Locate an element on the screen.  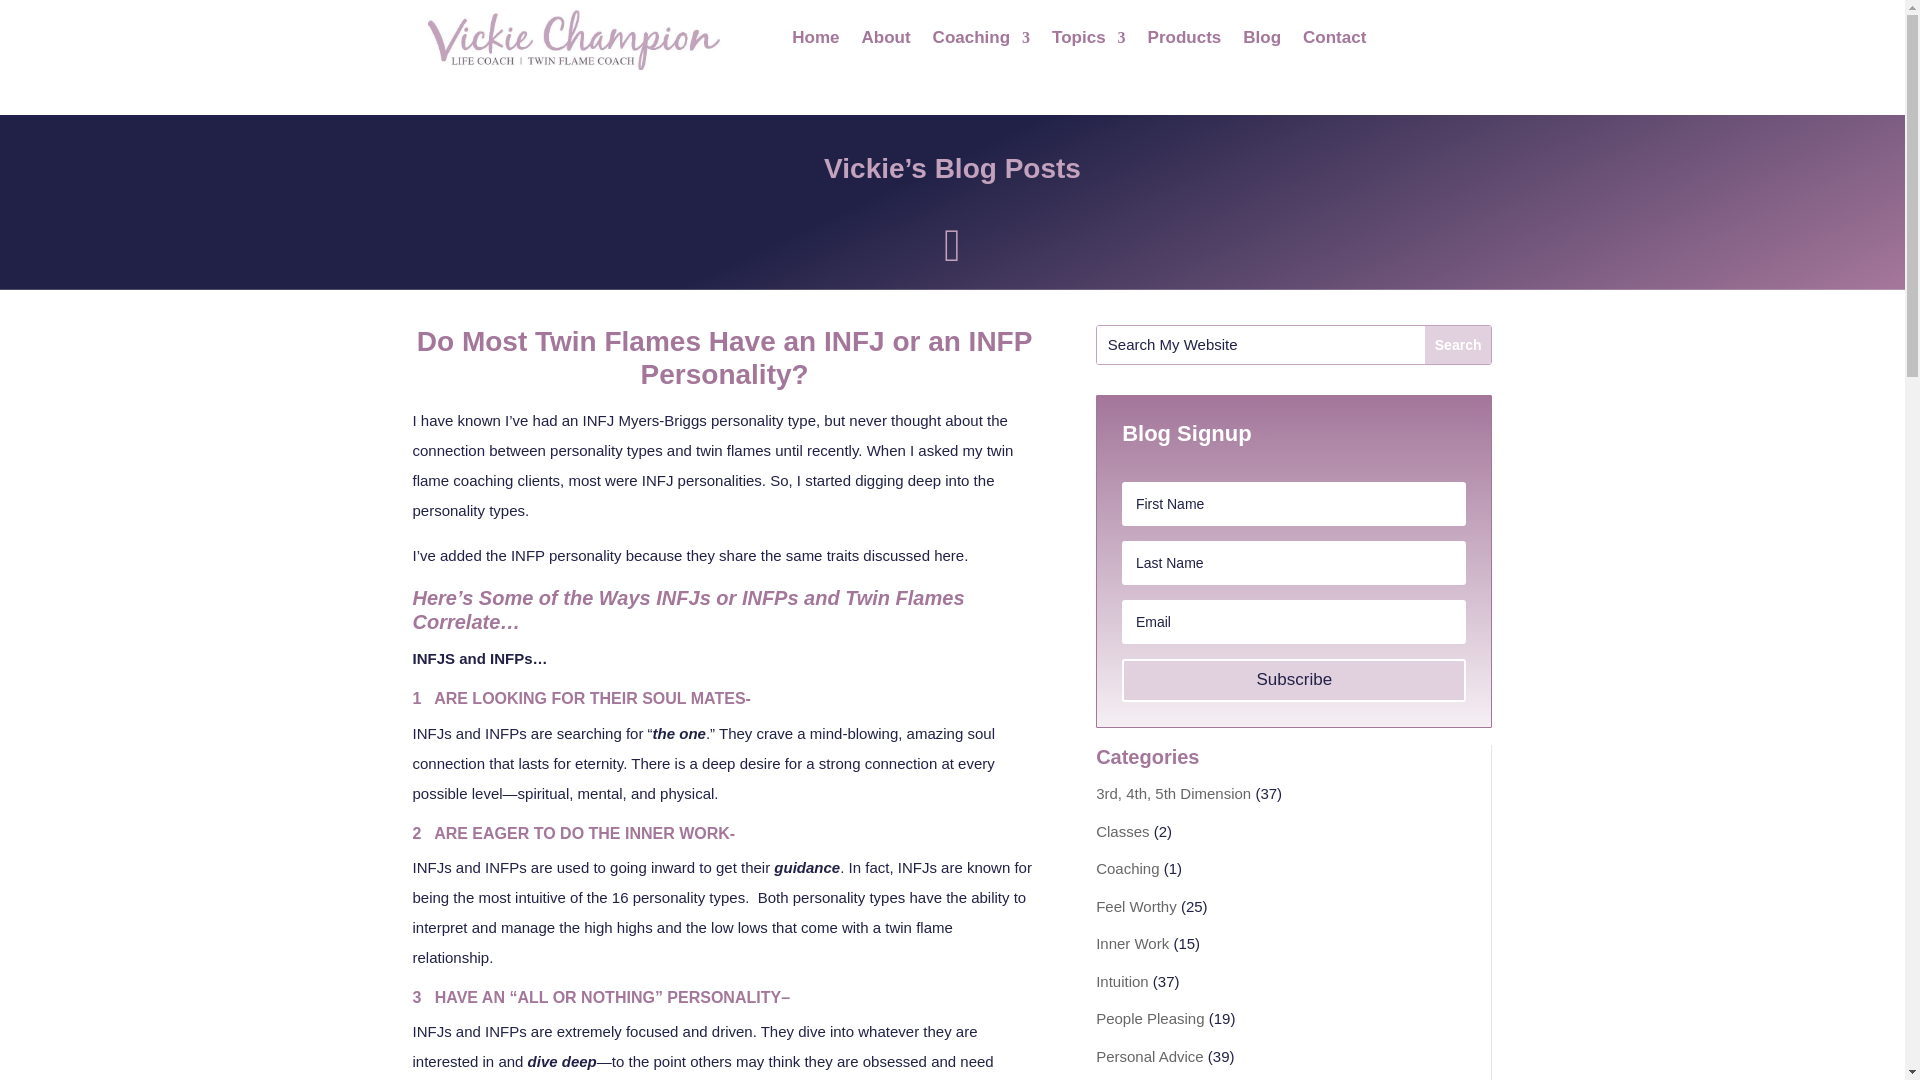
People Pleasing is located at coordinates (1150, 1018).